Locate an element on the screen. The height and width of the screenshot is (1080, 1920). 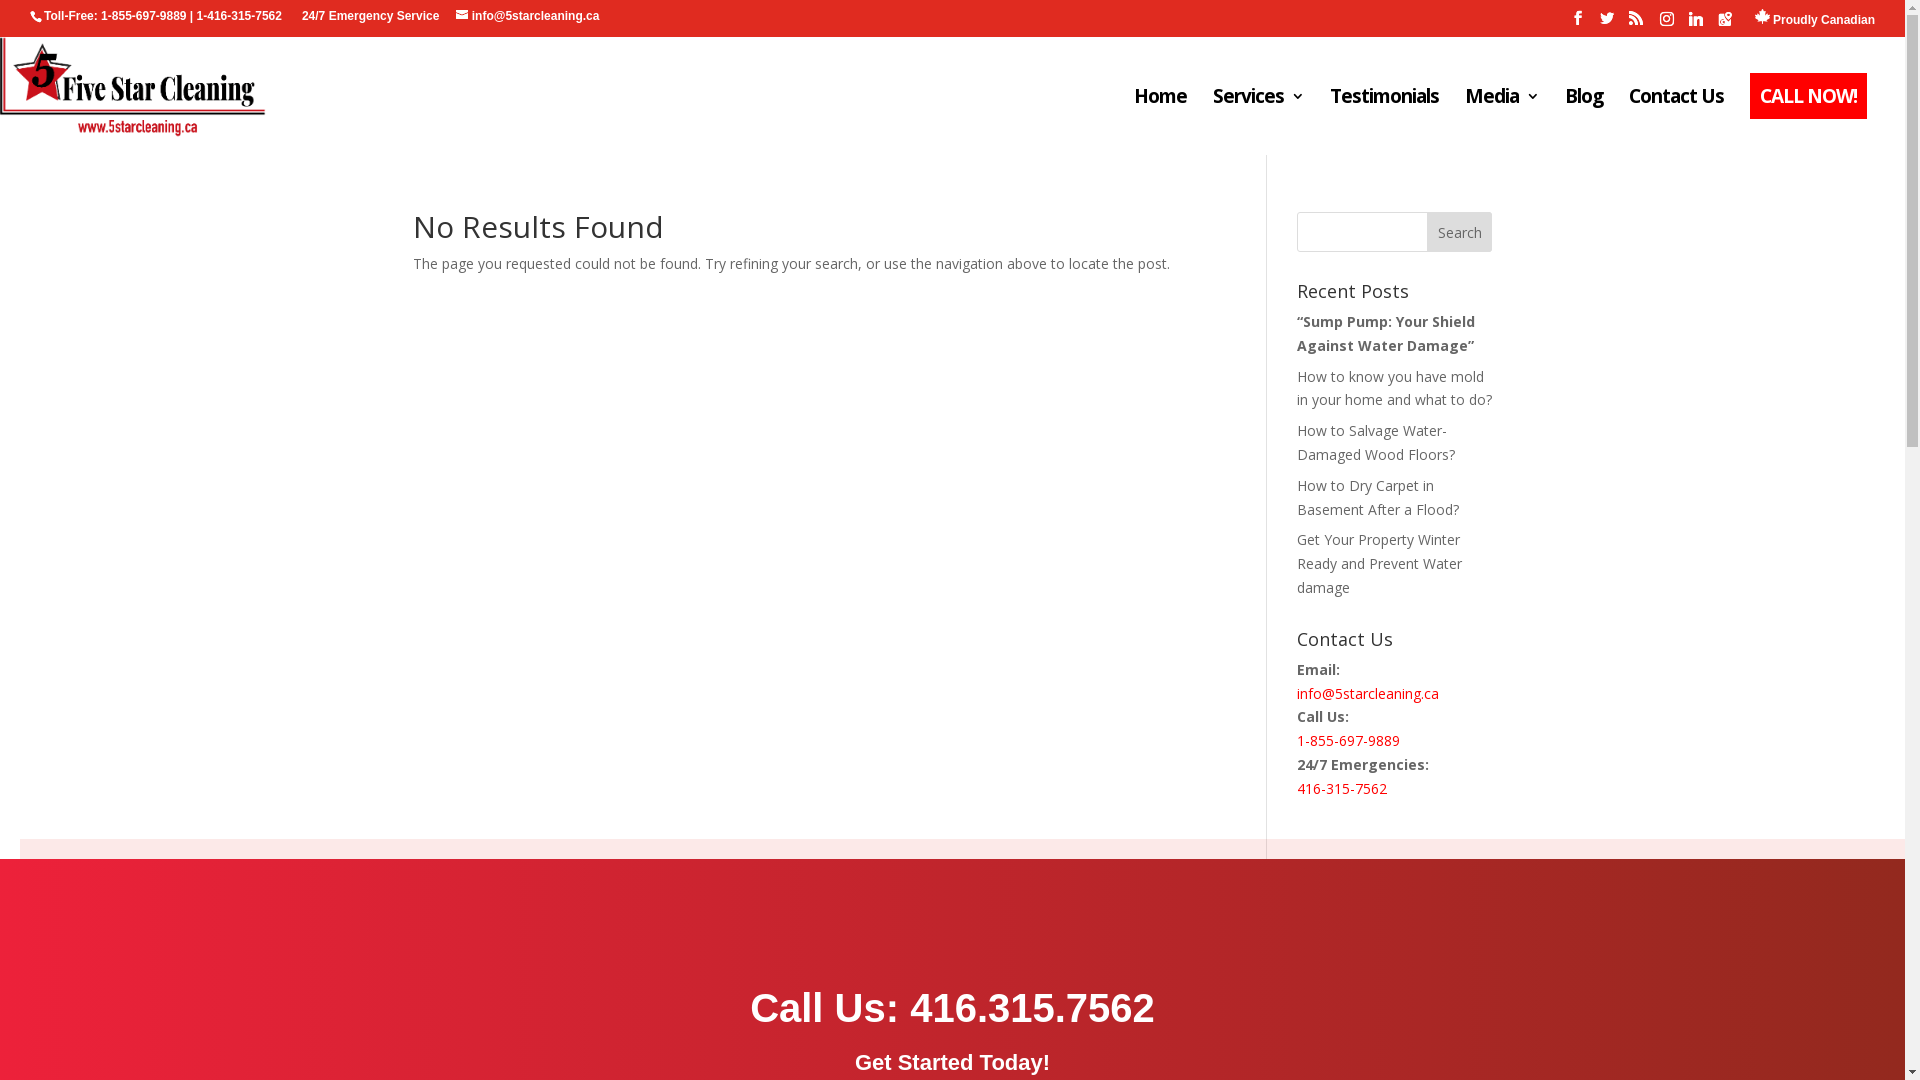
Contact Us is located at coordinates (1676, 121).